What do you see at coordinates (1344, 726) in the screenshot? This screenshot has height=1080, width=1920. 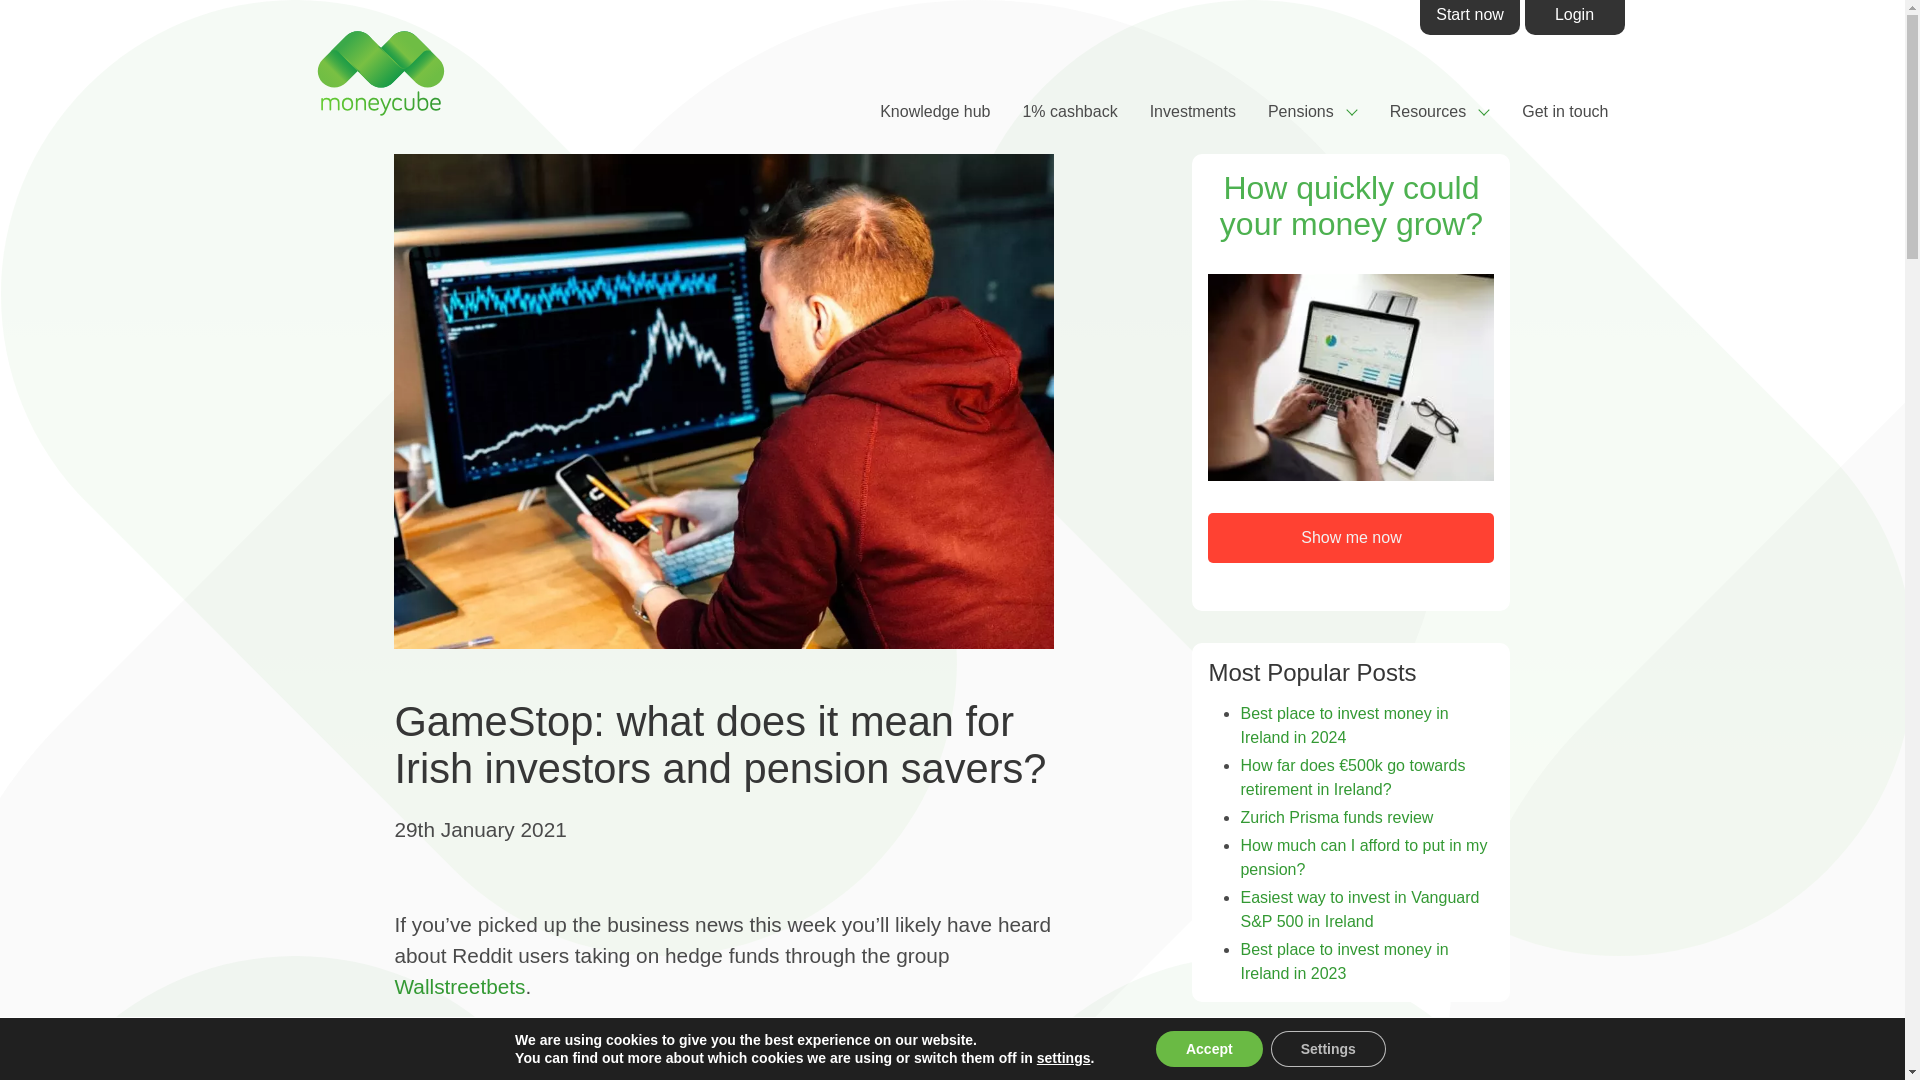 I see `Best place to invest money in Ireland in 2024` at bounding box center [1344, 726].